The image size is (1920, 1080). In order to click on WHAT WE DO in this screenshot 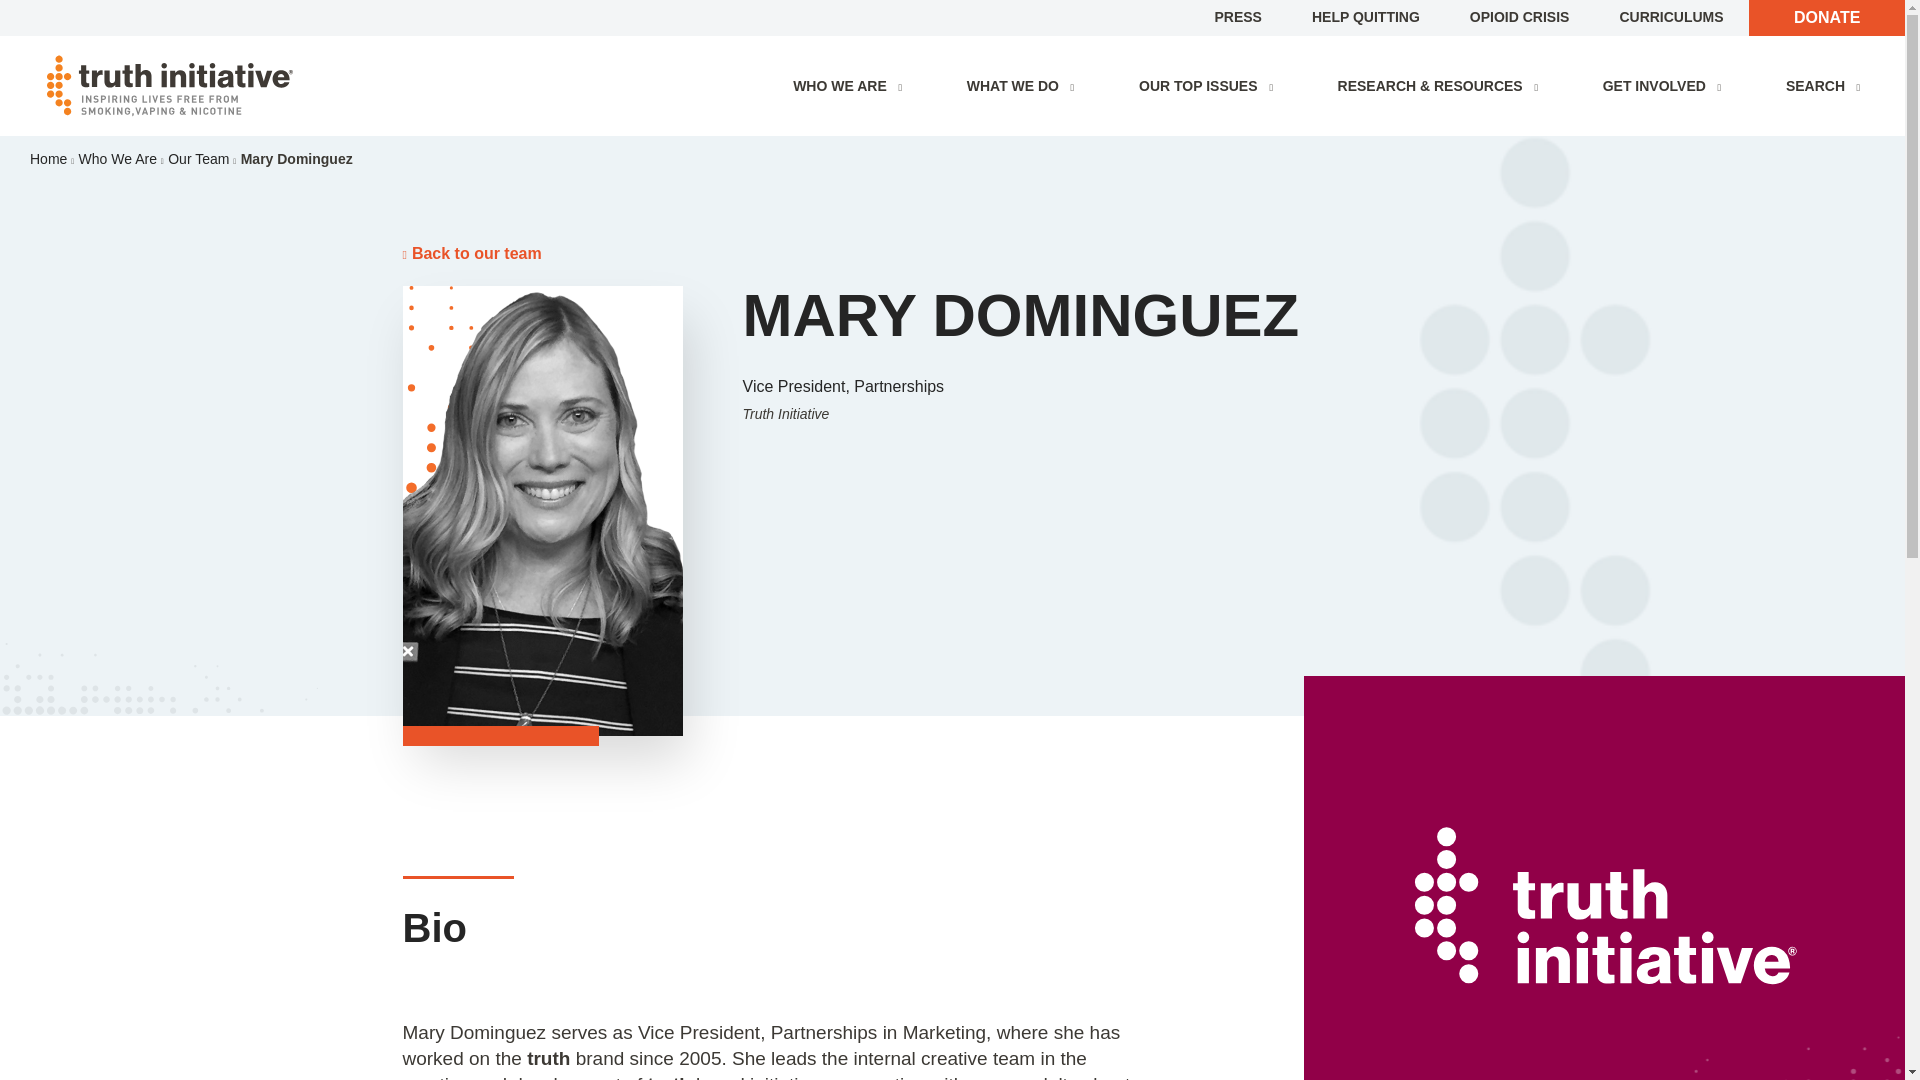, I will do `click(1025, 86)`.